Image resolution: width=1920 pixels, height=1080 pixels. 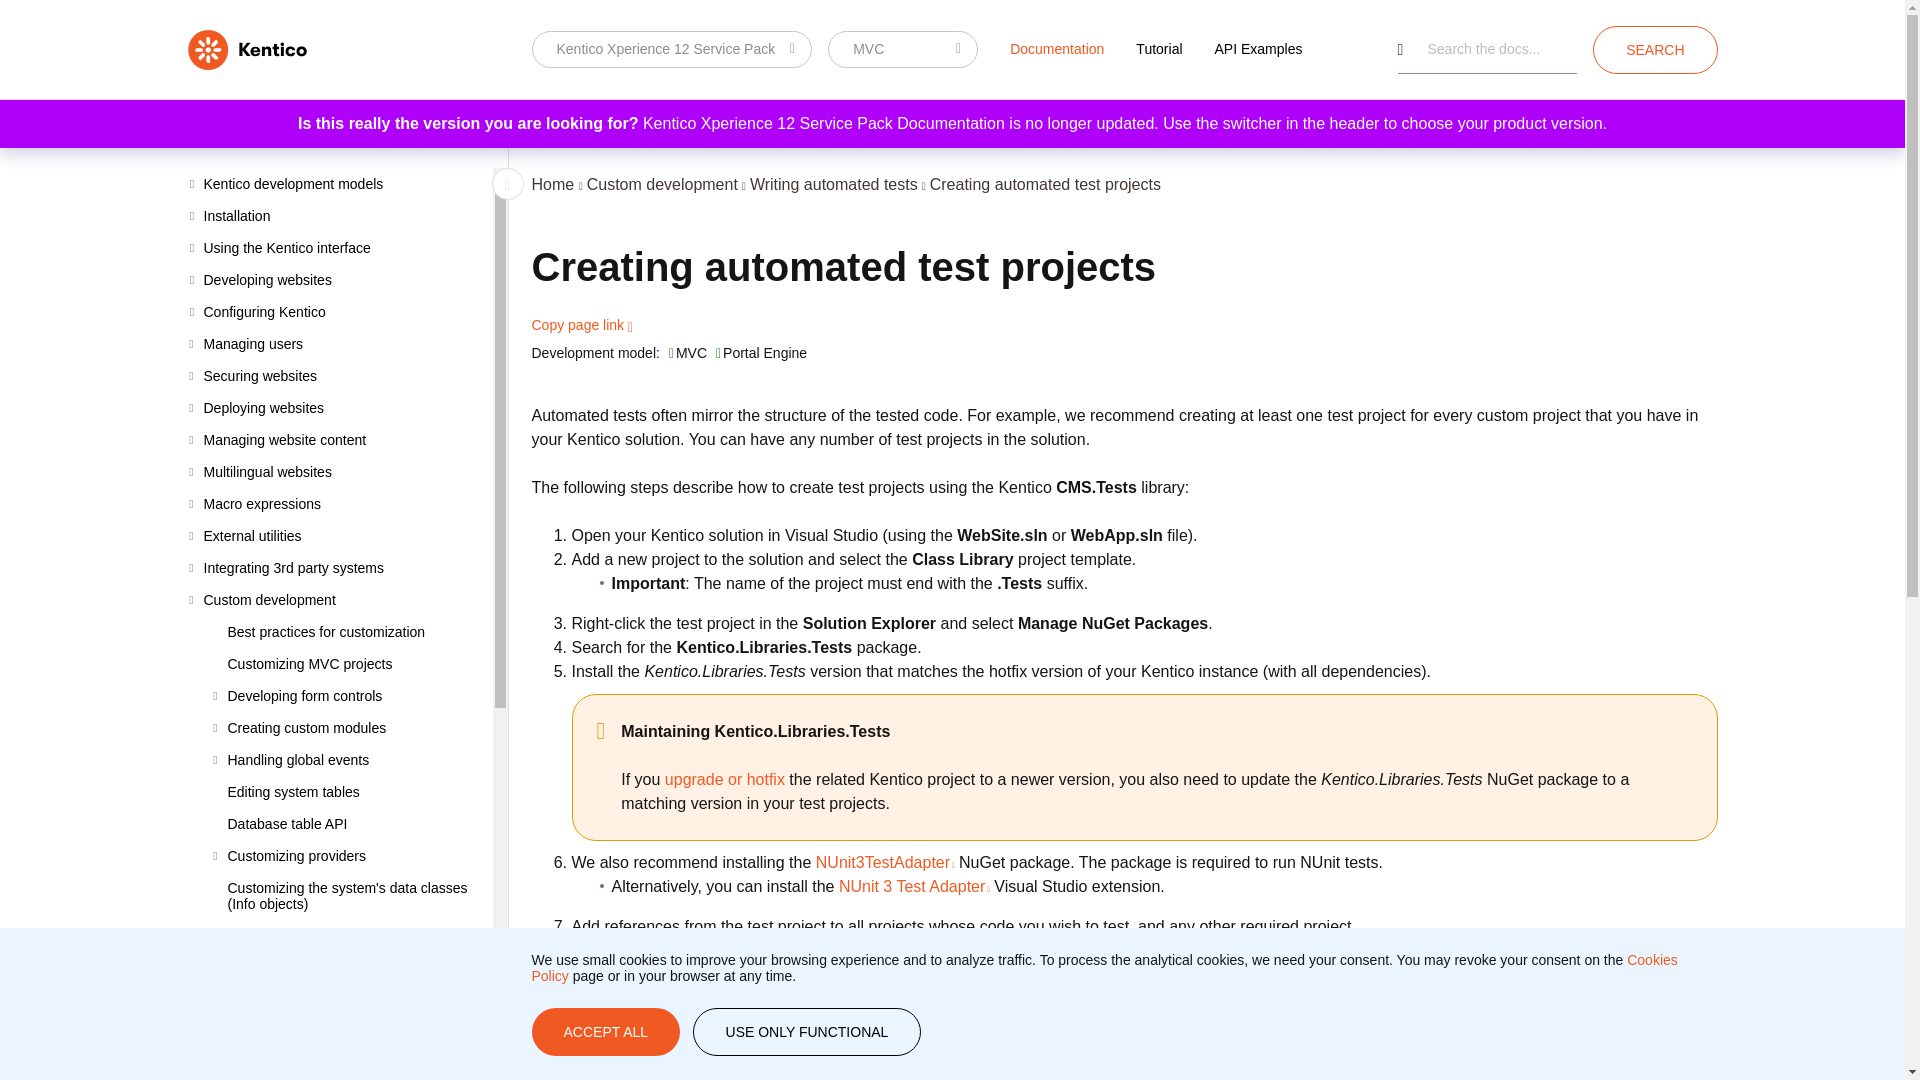 I want to click on Documentation, so click(x=1056, y=48).